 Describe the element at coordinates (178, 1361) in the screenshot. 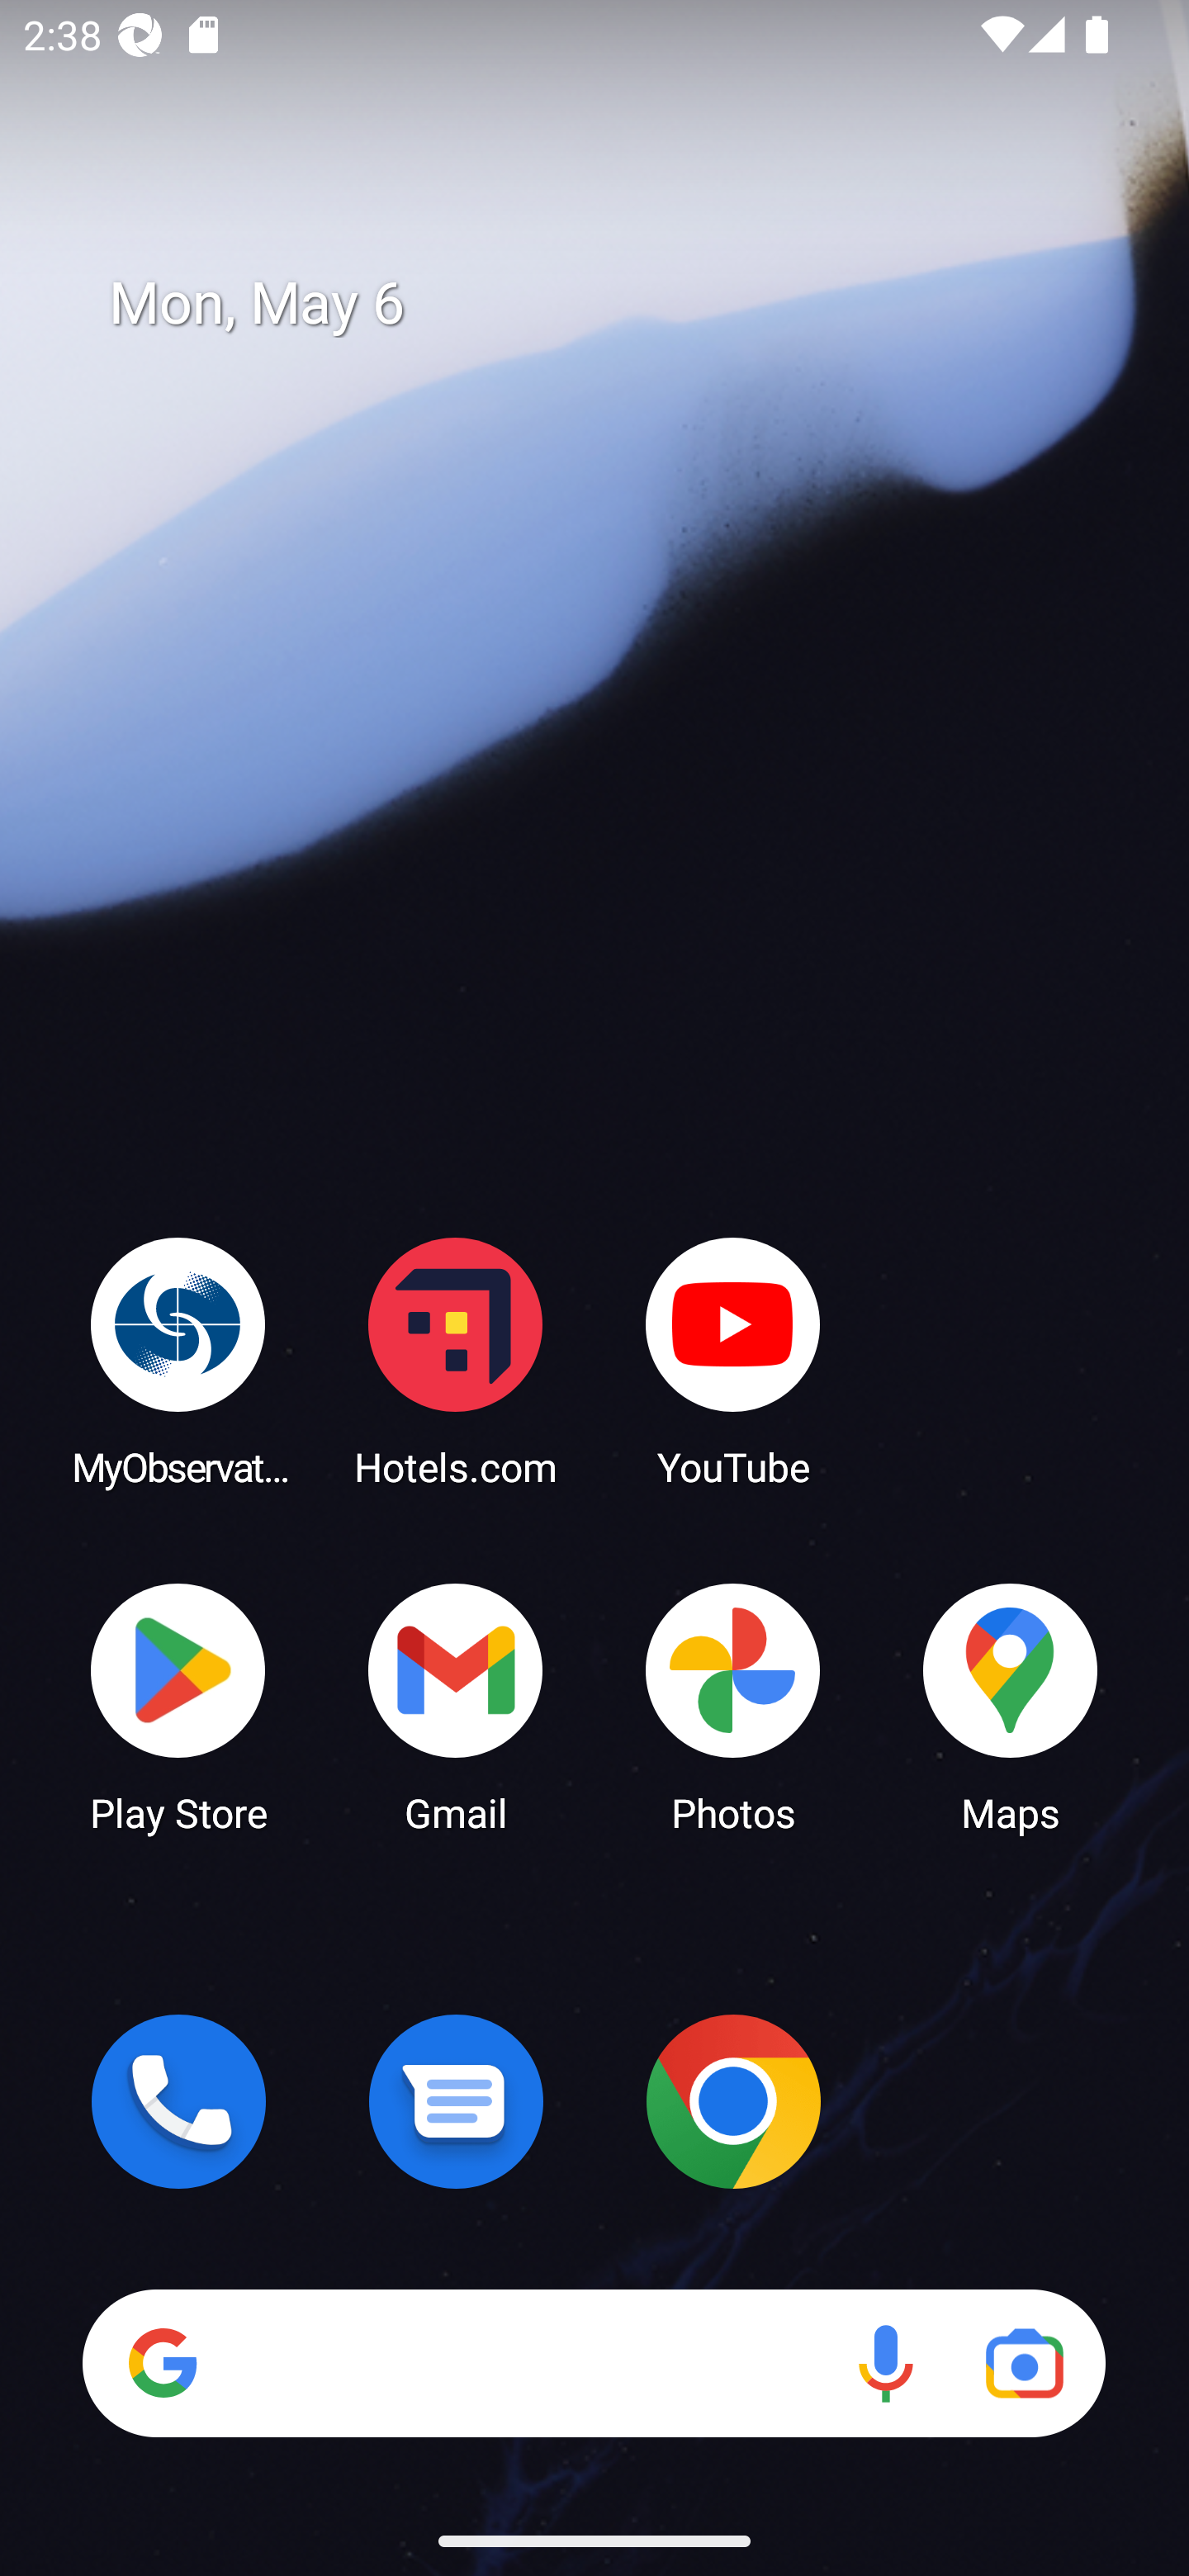

I see `MyObservatory` at that location.